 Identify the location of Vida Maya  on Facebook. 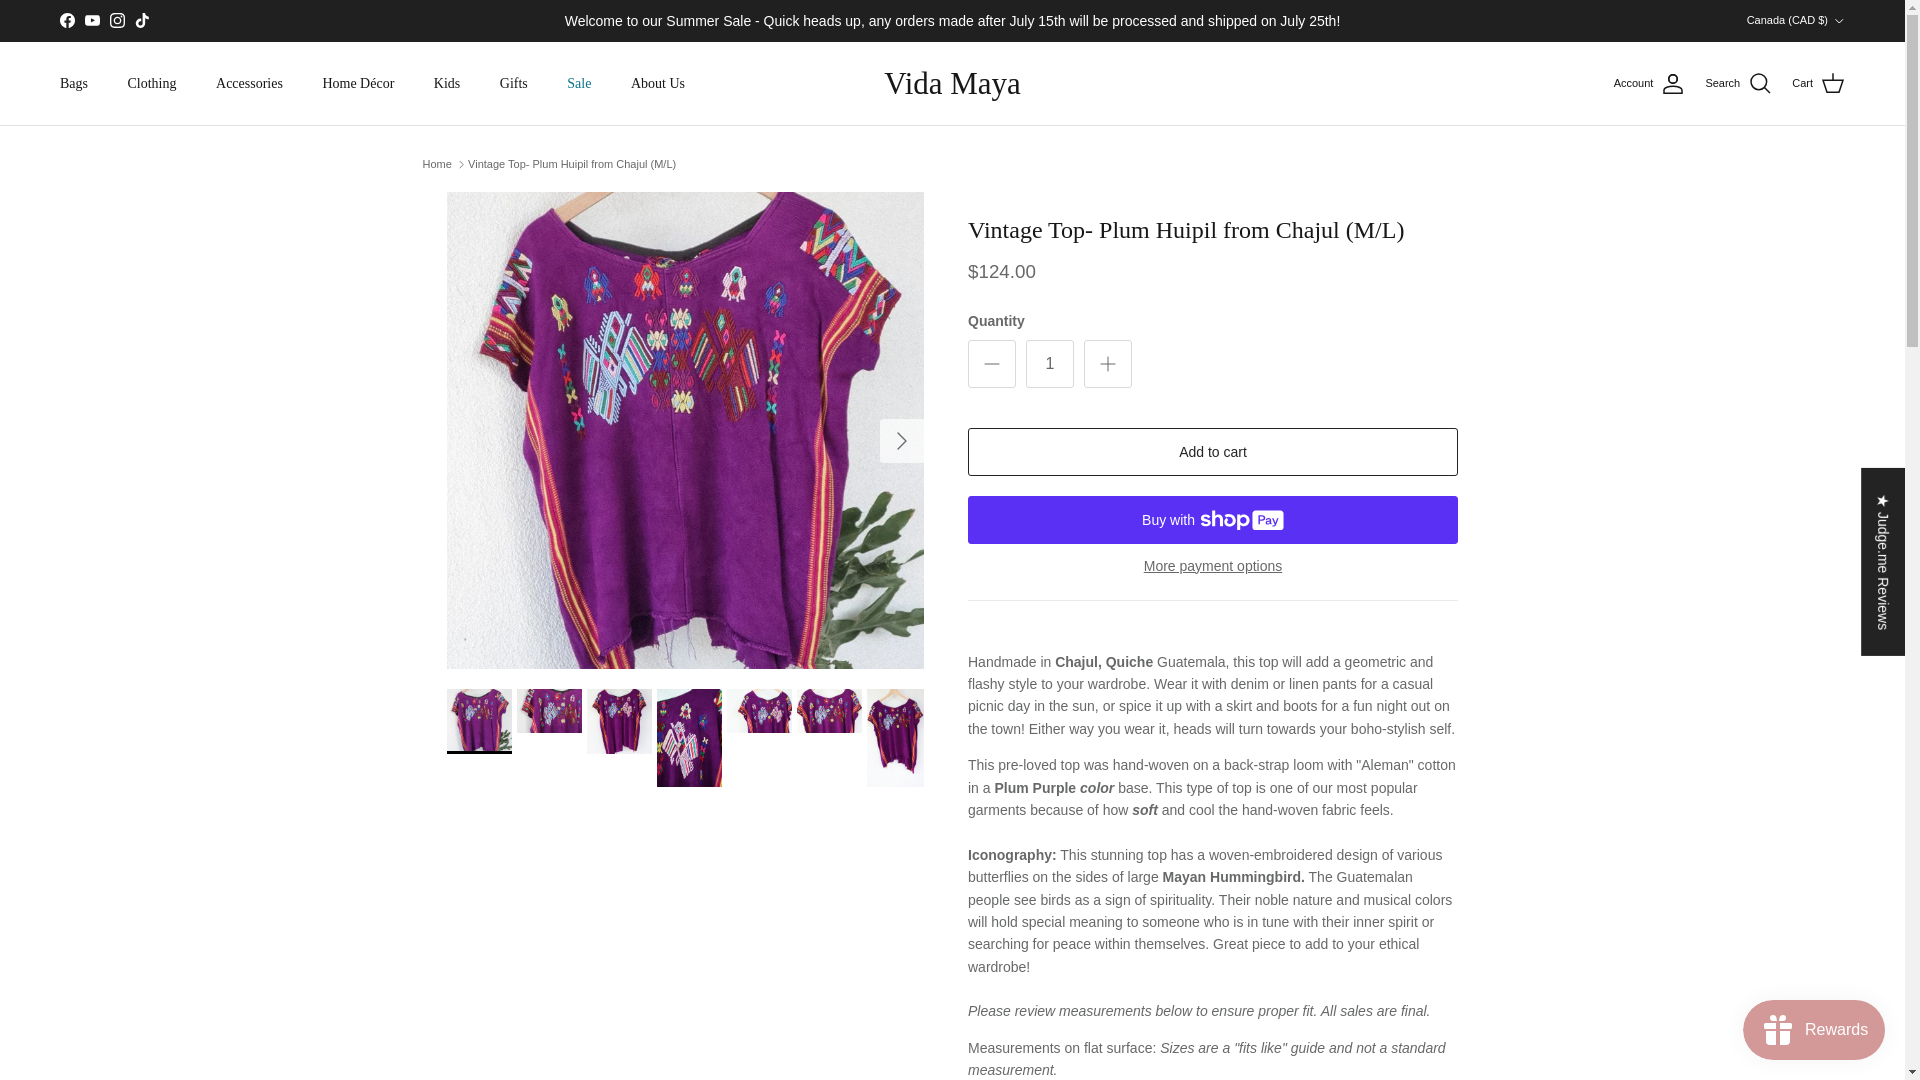
(66, 20).